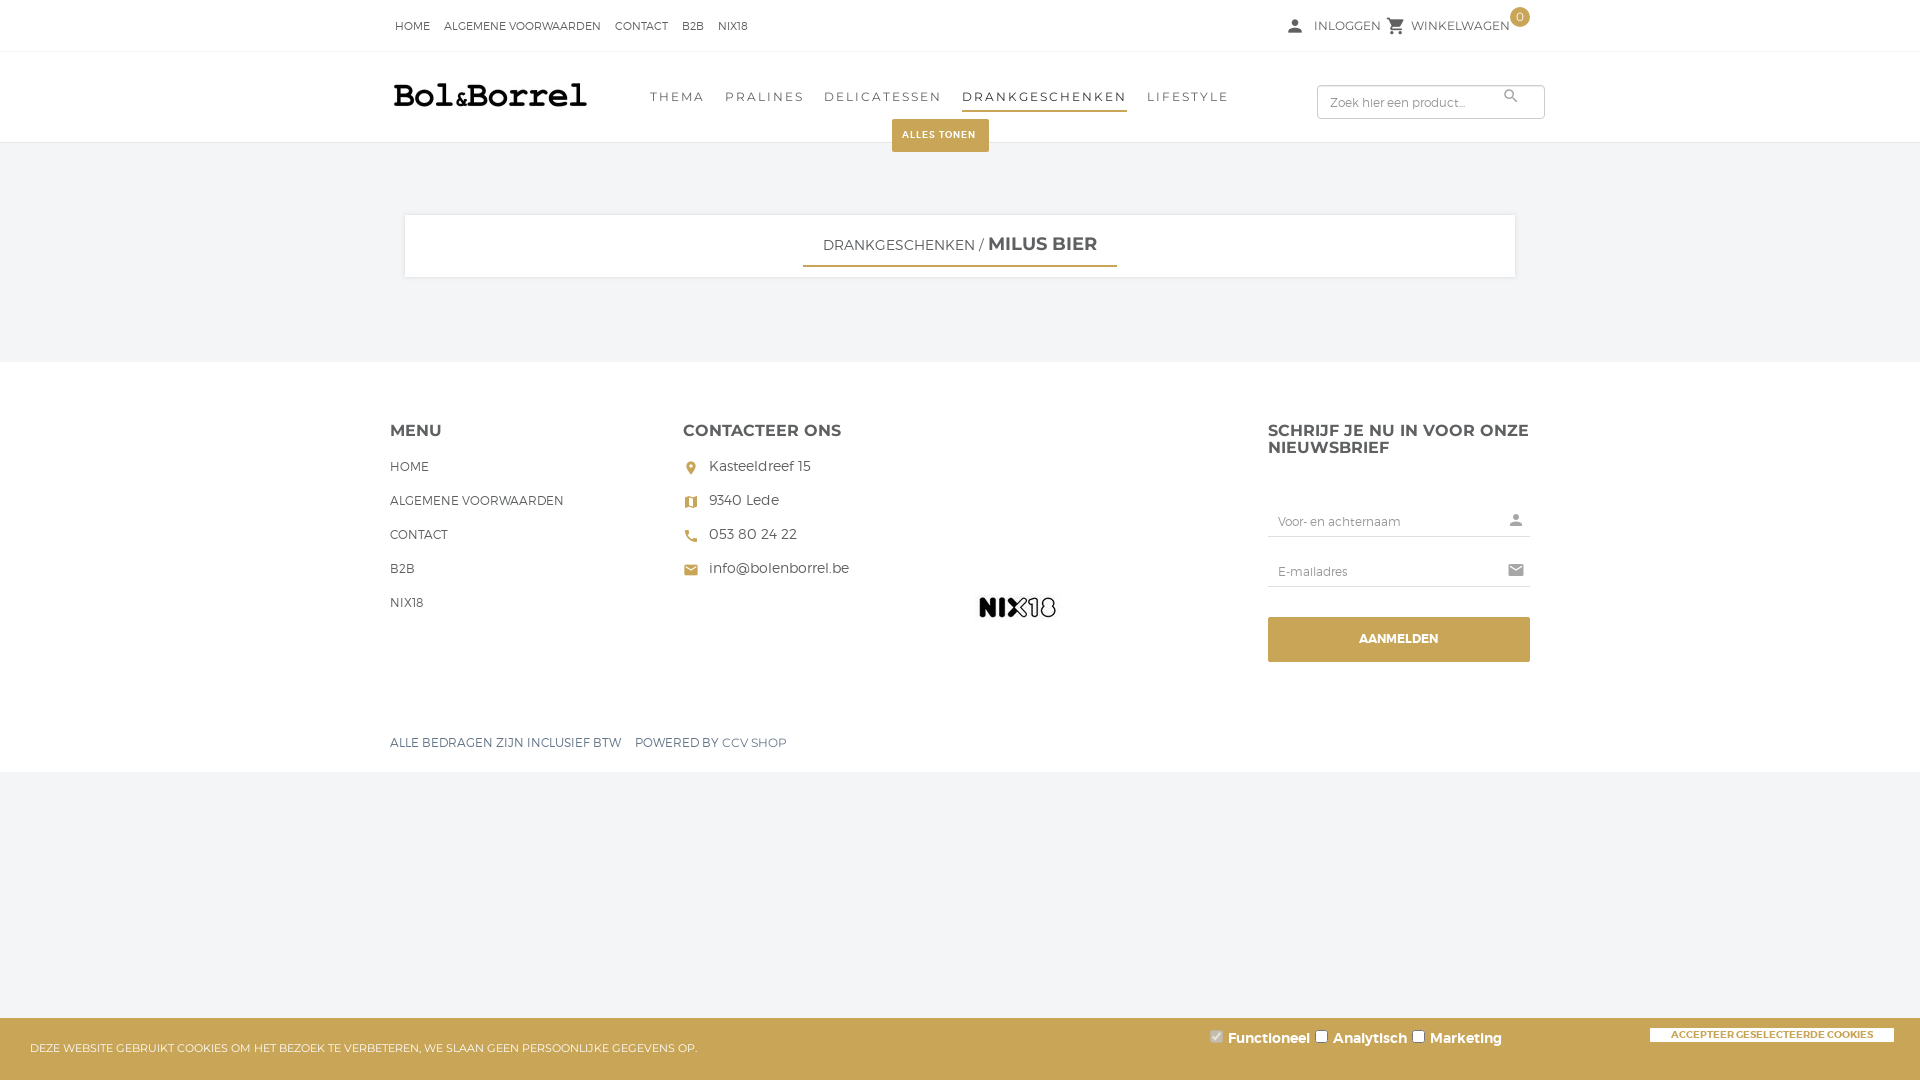 The height and width of the screenshot is (1080, 1920). Describe the element at coordinates (402, 571) in the screenshot. I see `B2B` at that location.